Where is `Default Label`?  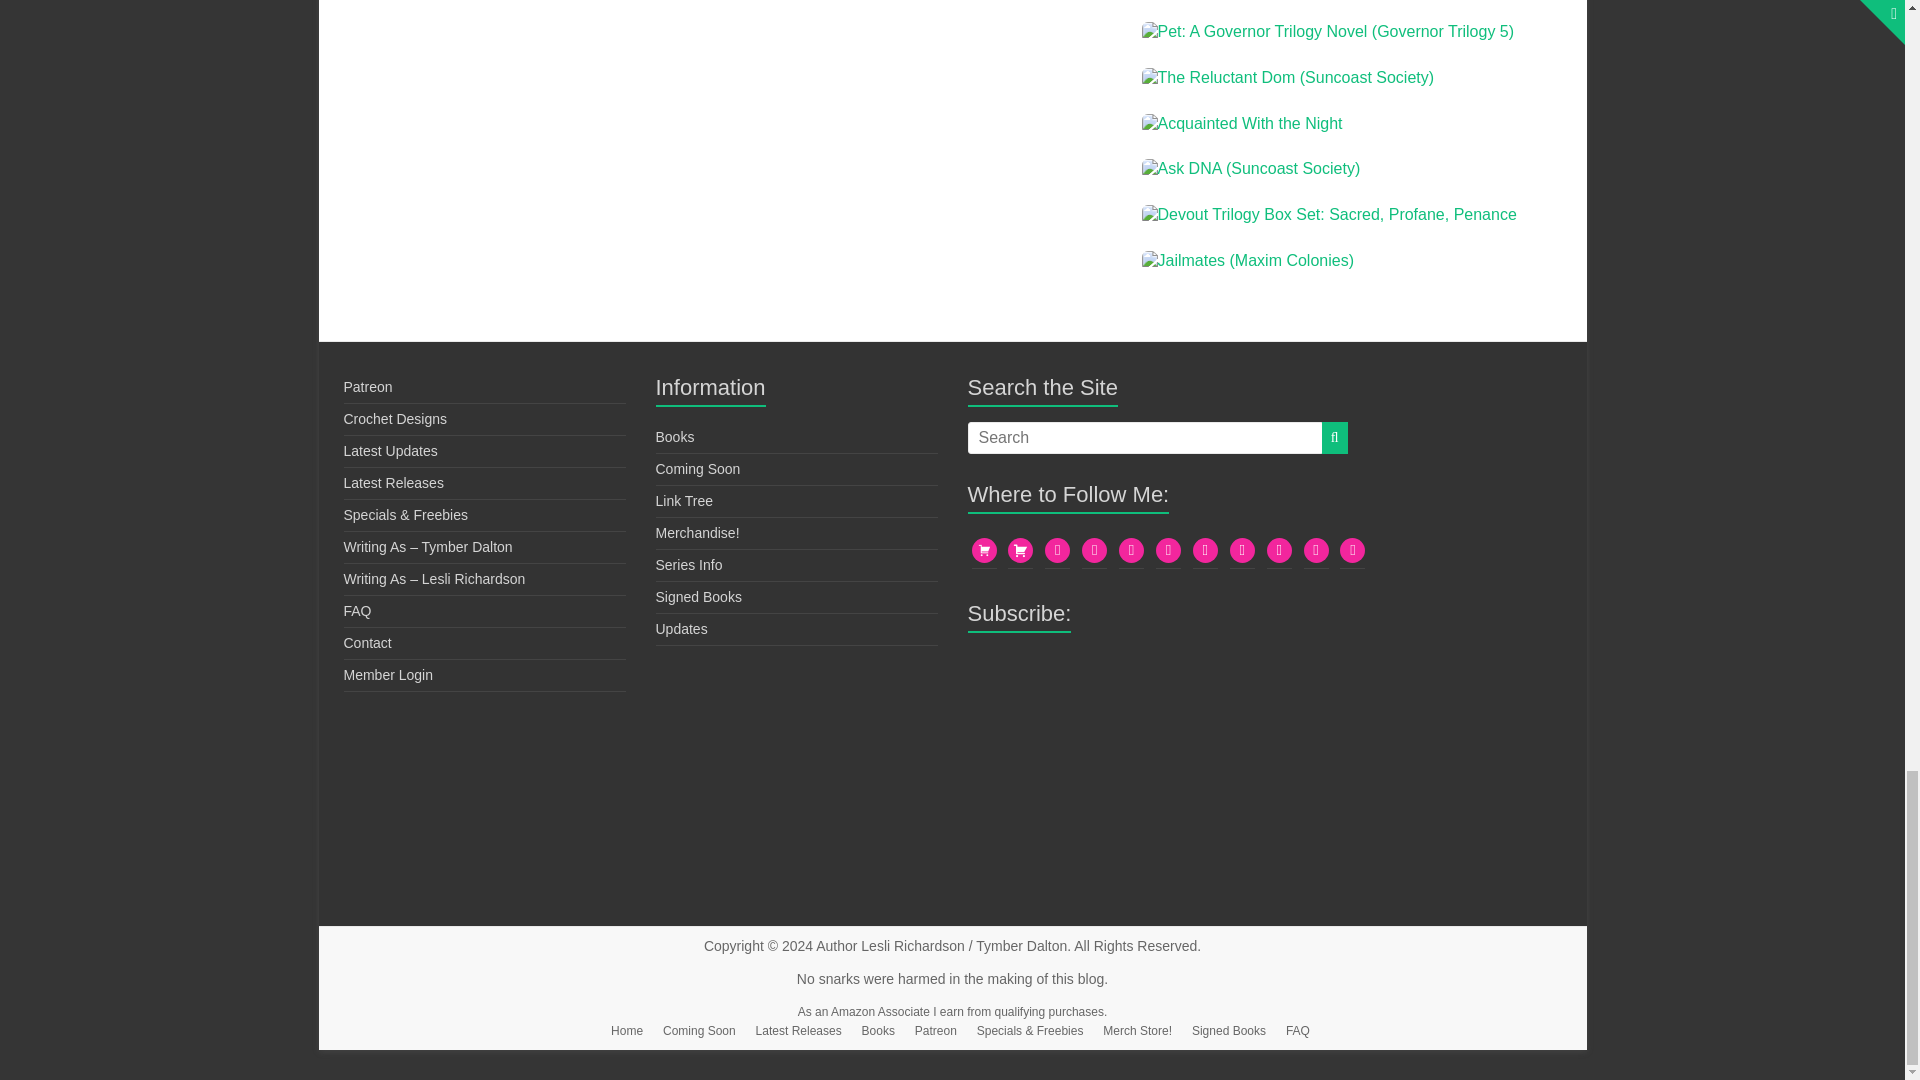
Default Label is located at coordinates (1094, 549).